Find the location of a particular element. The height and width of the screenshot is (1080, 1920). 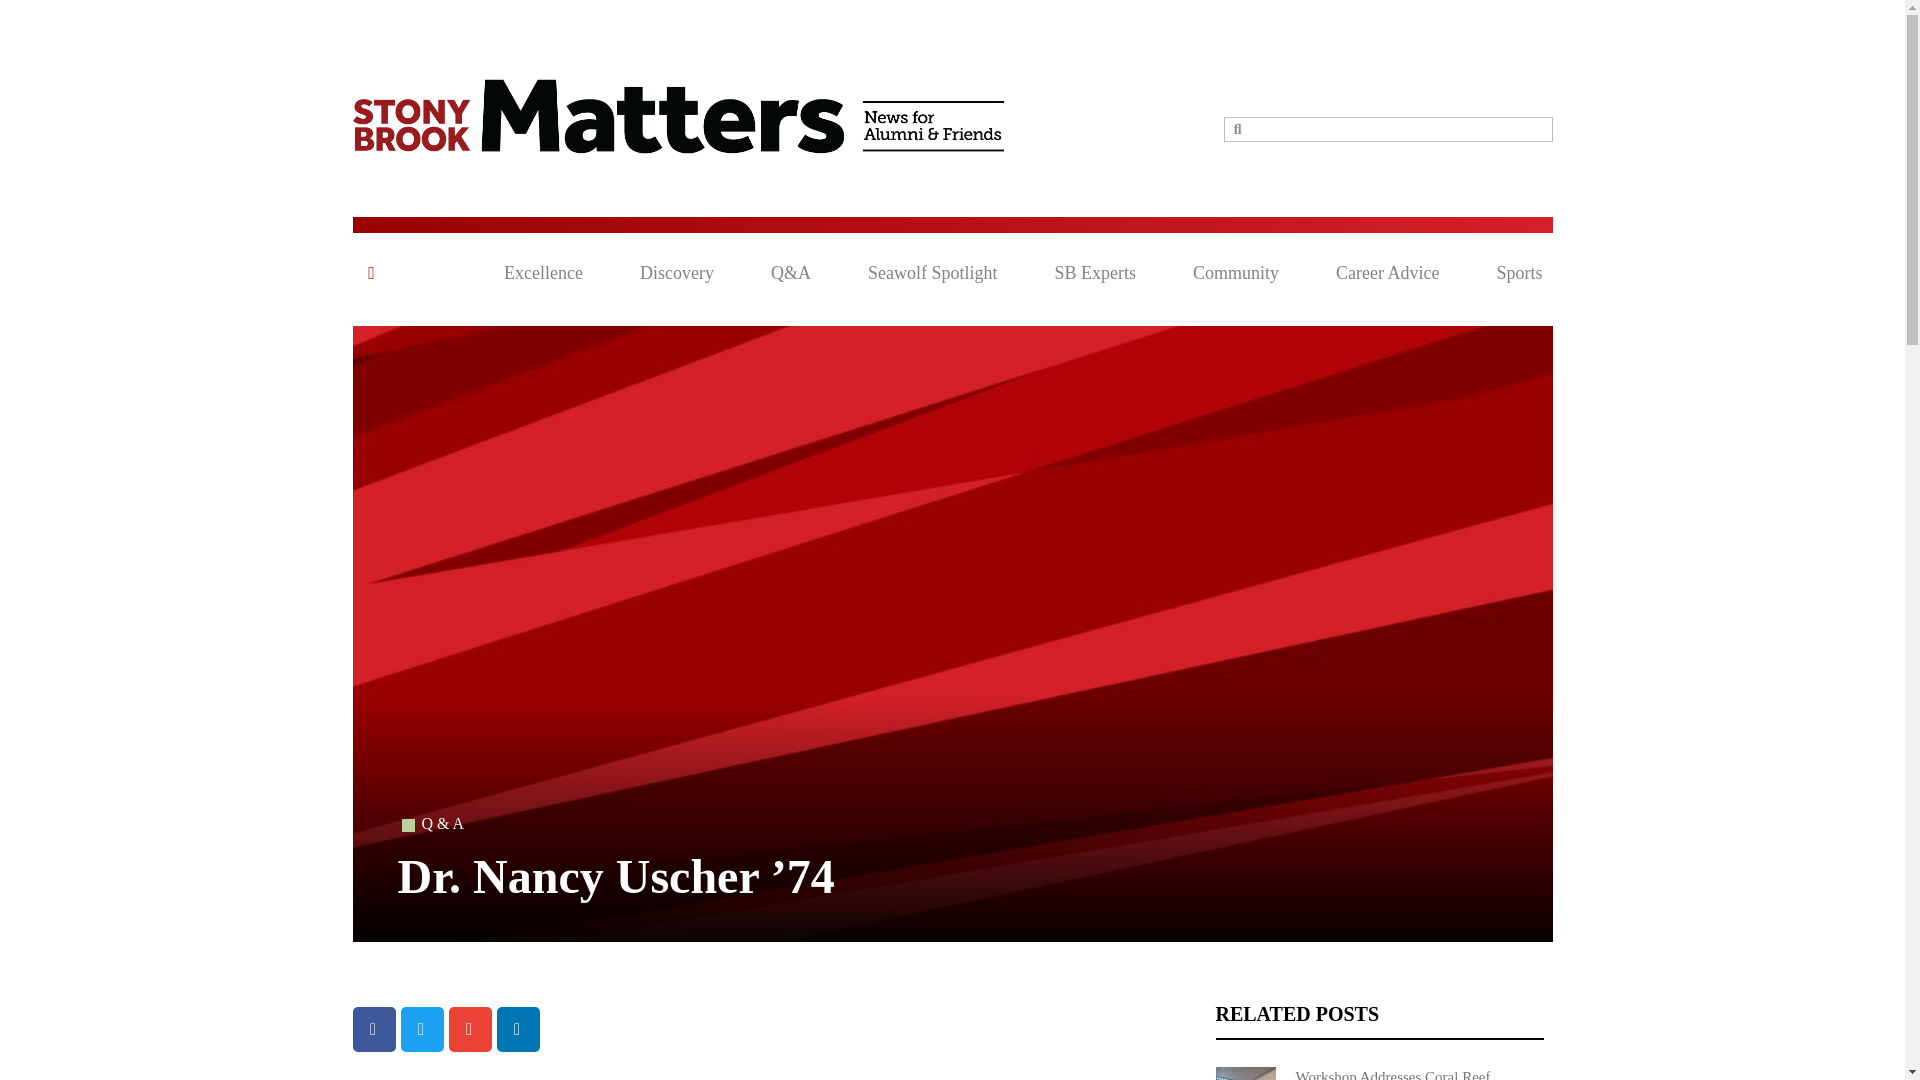

Discovery is located at coordinates (676, 273).